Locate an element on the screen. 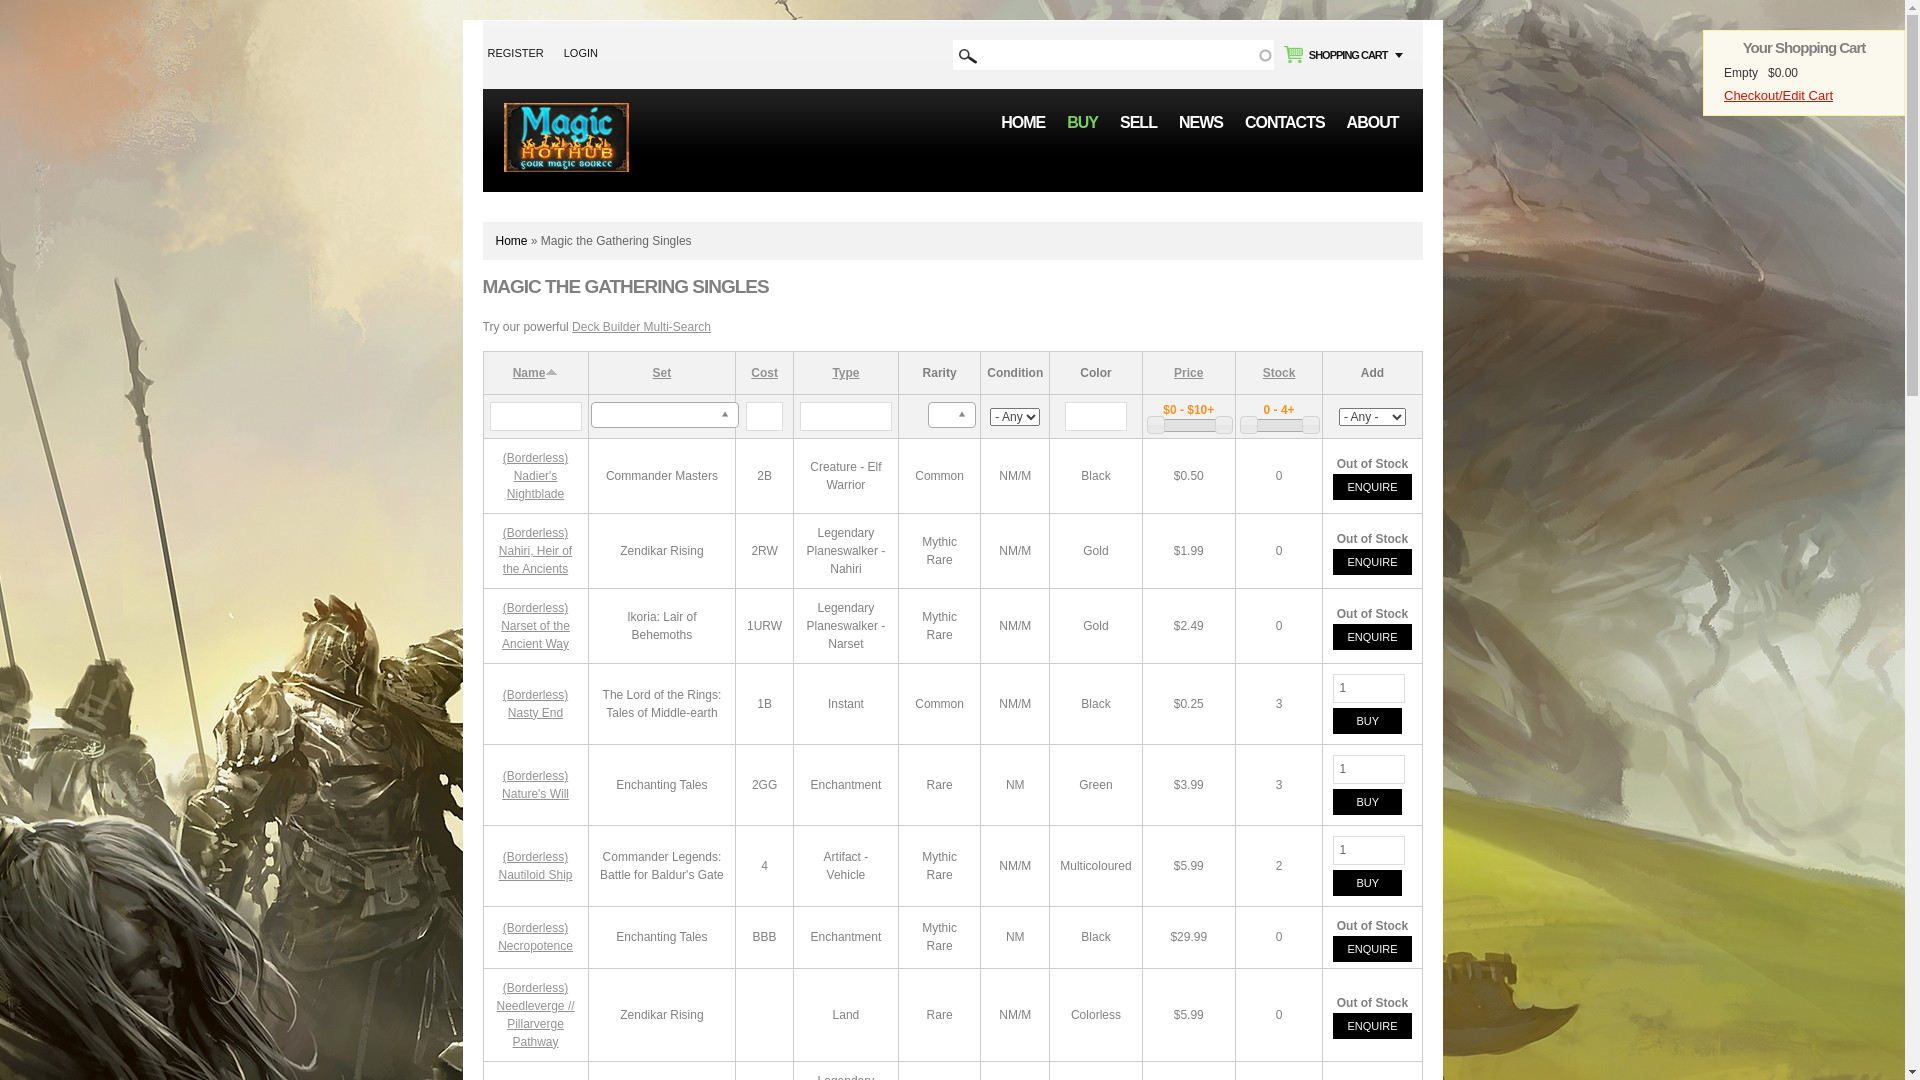 The image size is (1920, 1080). Buy is located at coordinates (1368, 721).